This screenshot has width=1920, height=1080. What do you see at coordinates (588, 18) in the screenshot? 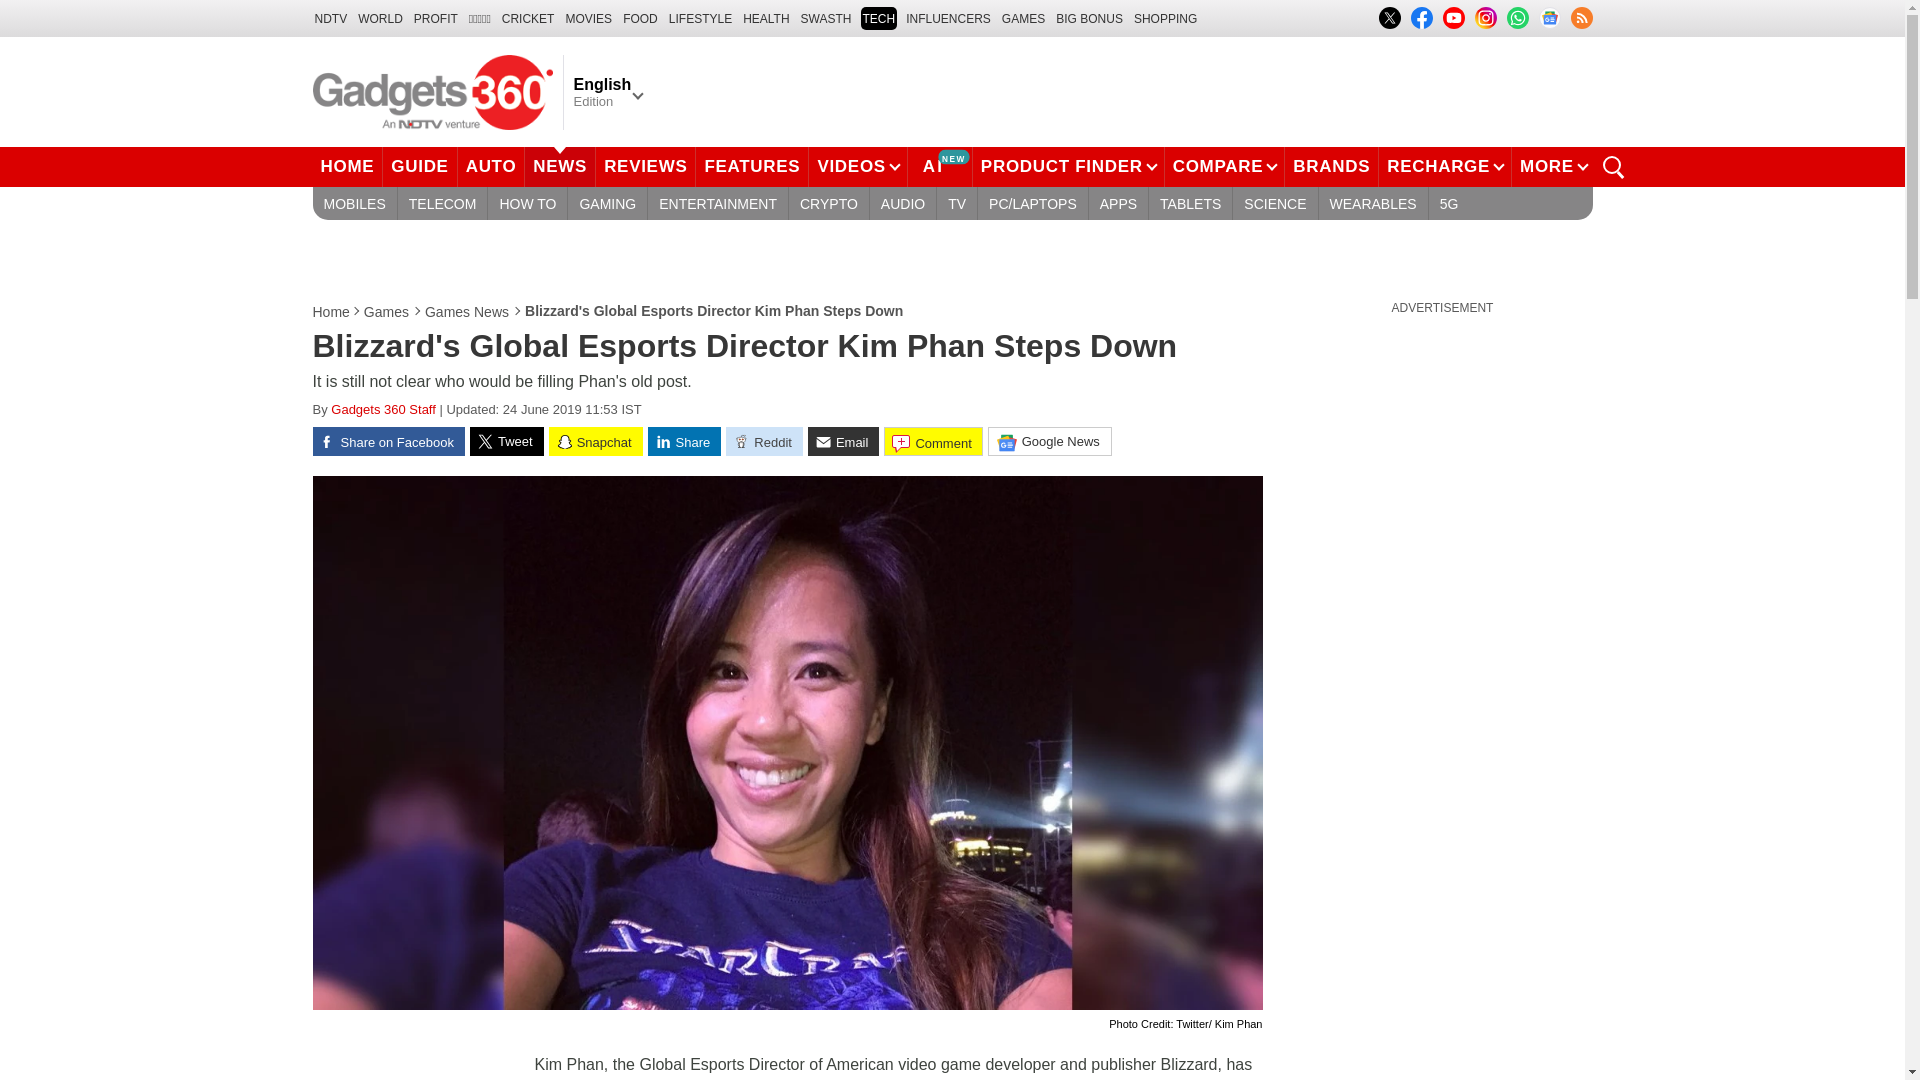
I see `MOVIES` at bounding box center [588, 18].